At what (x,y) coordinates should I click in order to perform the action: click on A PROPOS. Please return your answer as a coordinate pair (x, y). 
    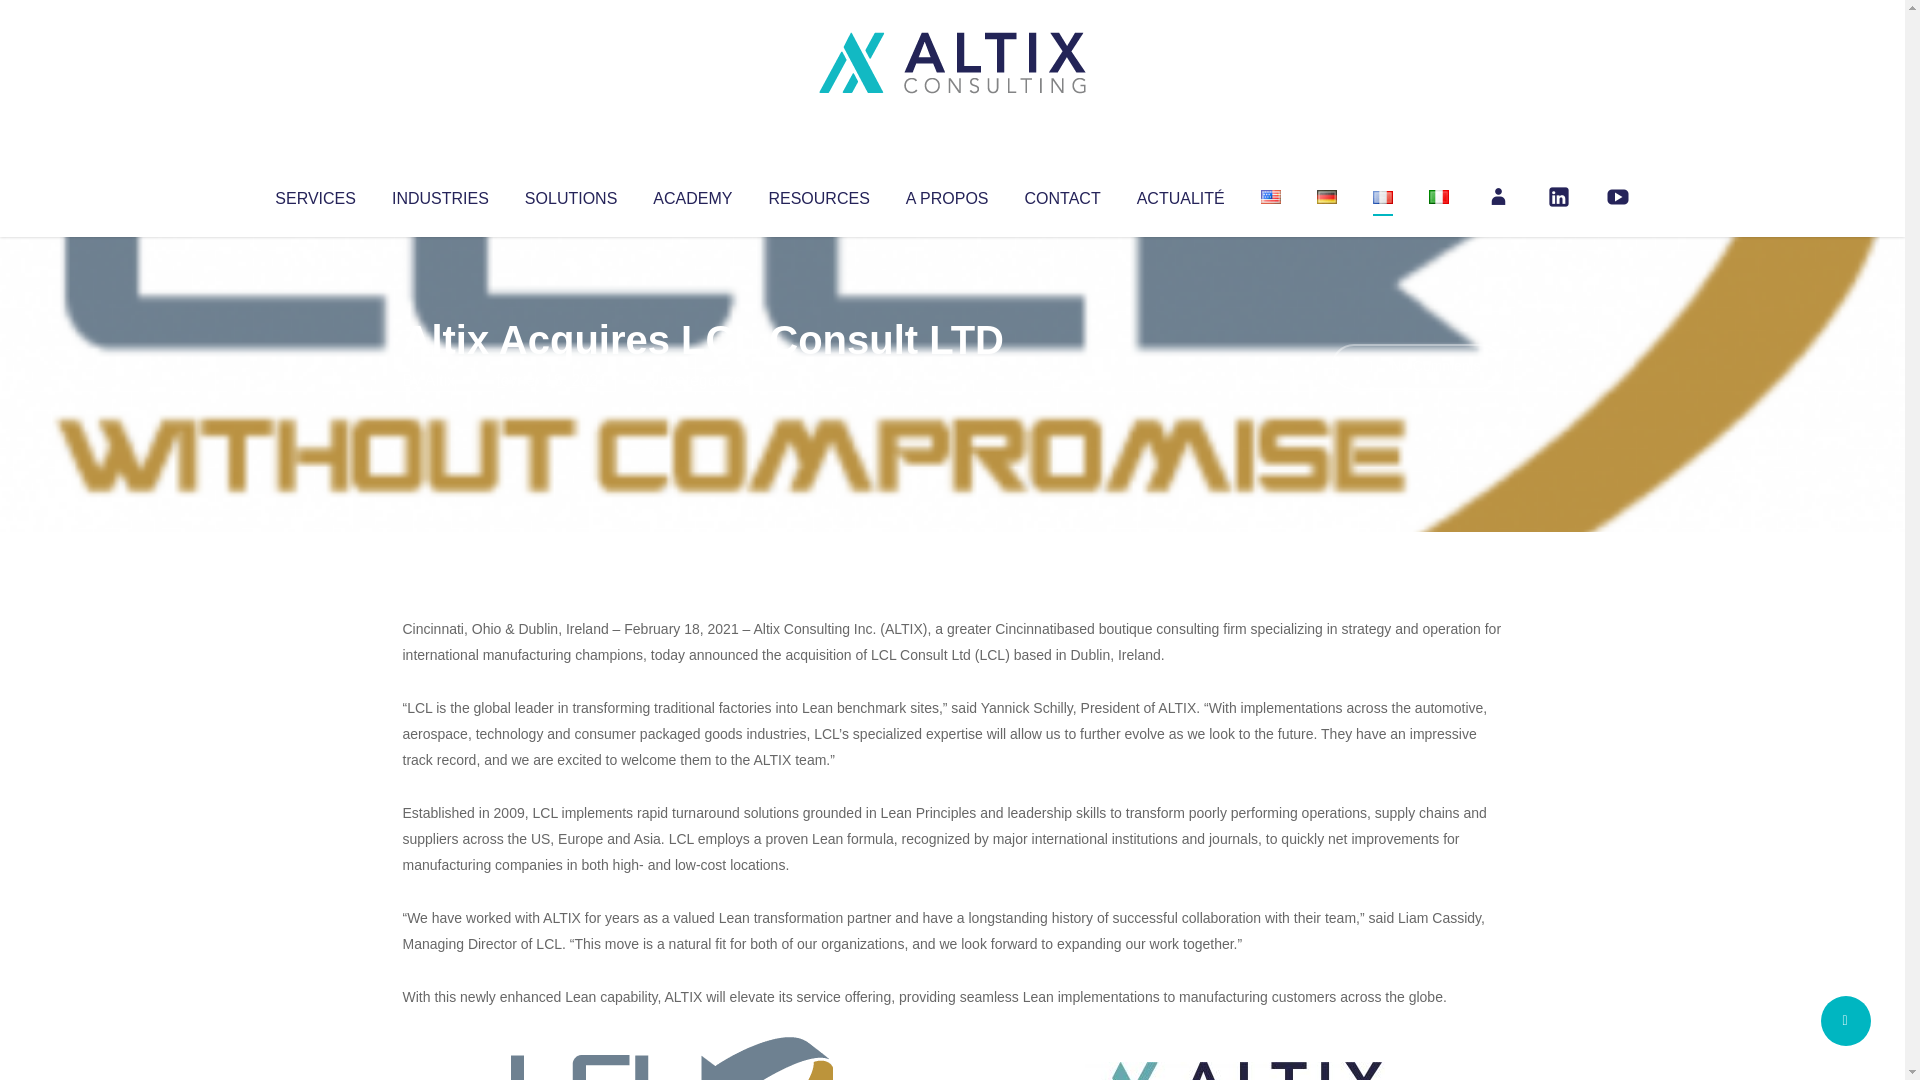
    Looking at the image, I should click on (947, 194).